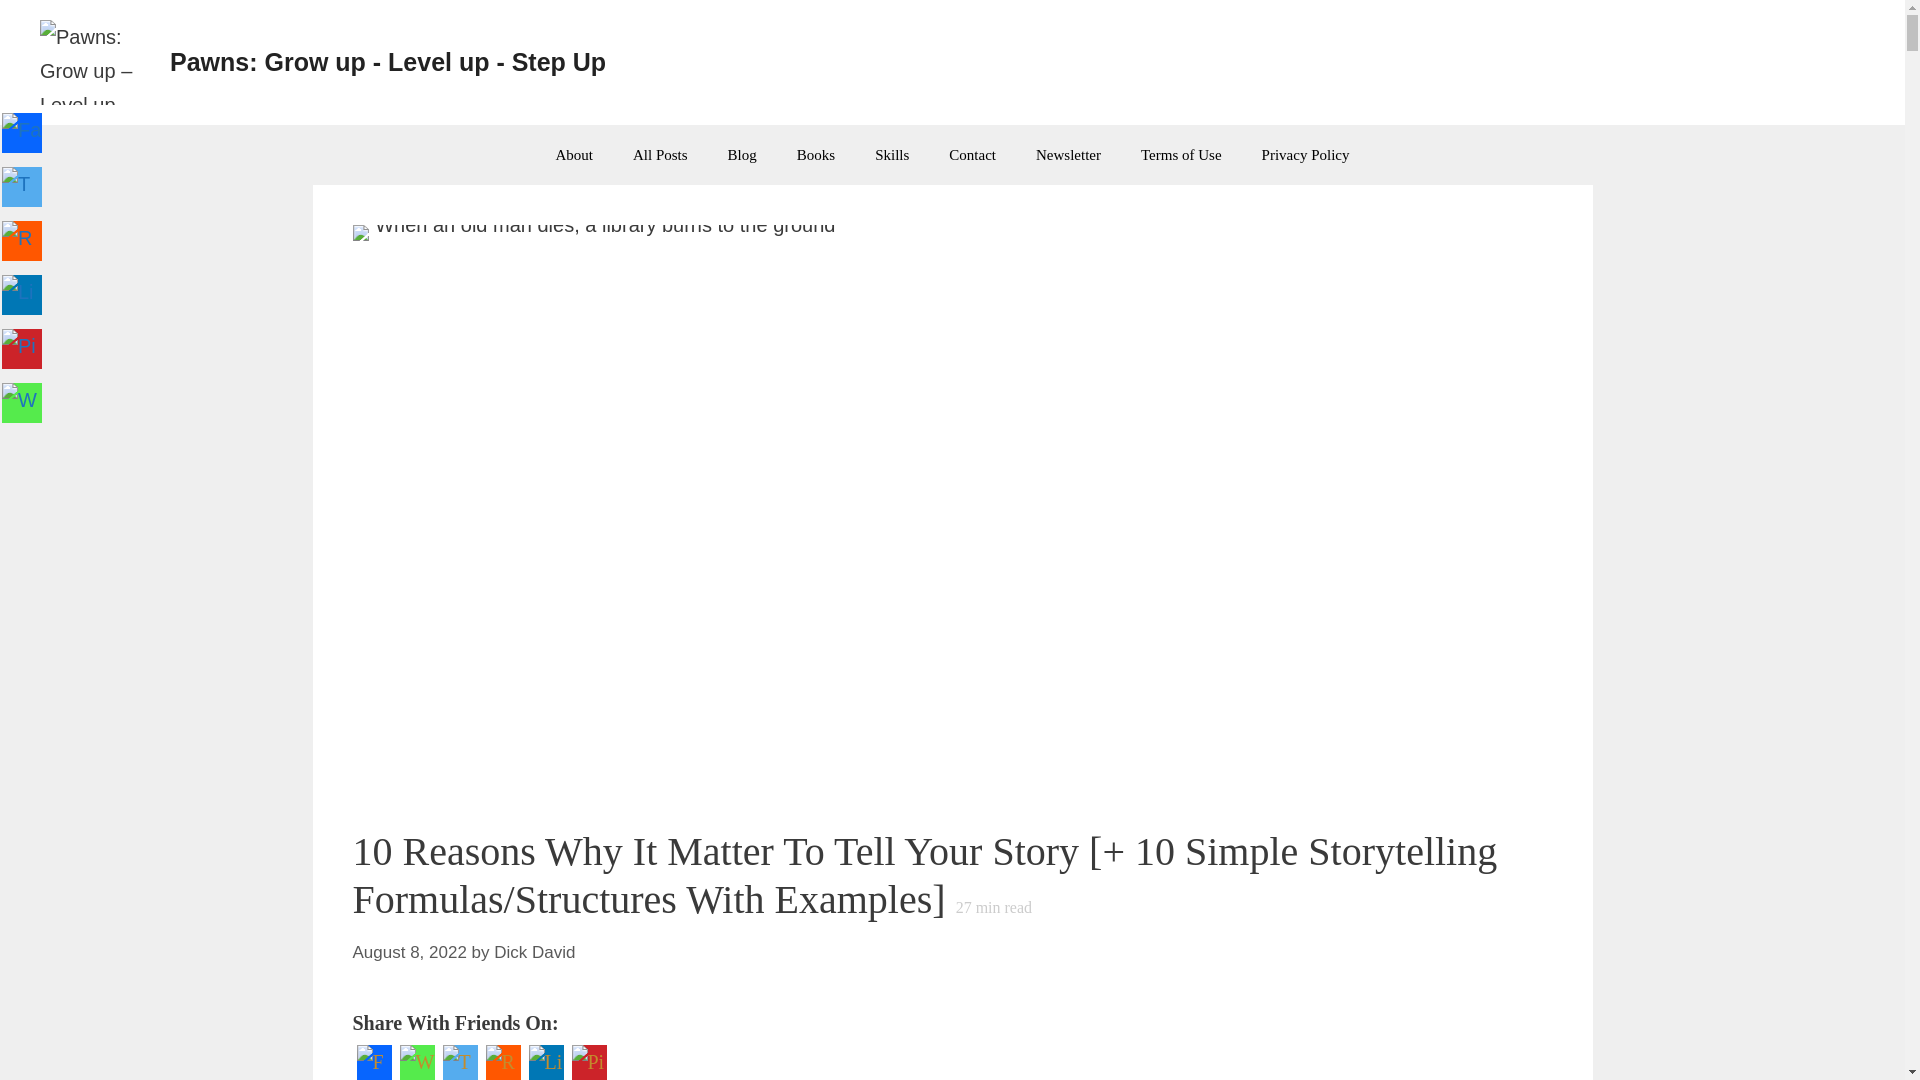 This screenshot has height=1080, width=1920. I want to click on Dick David, so click(534, 952).